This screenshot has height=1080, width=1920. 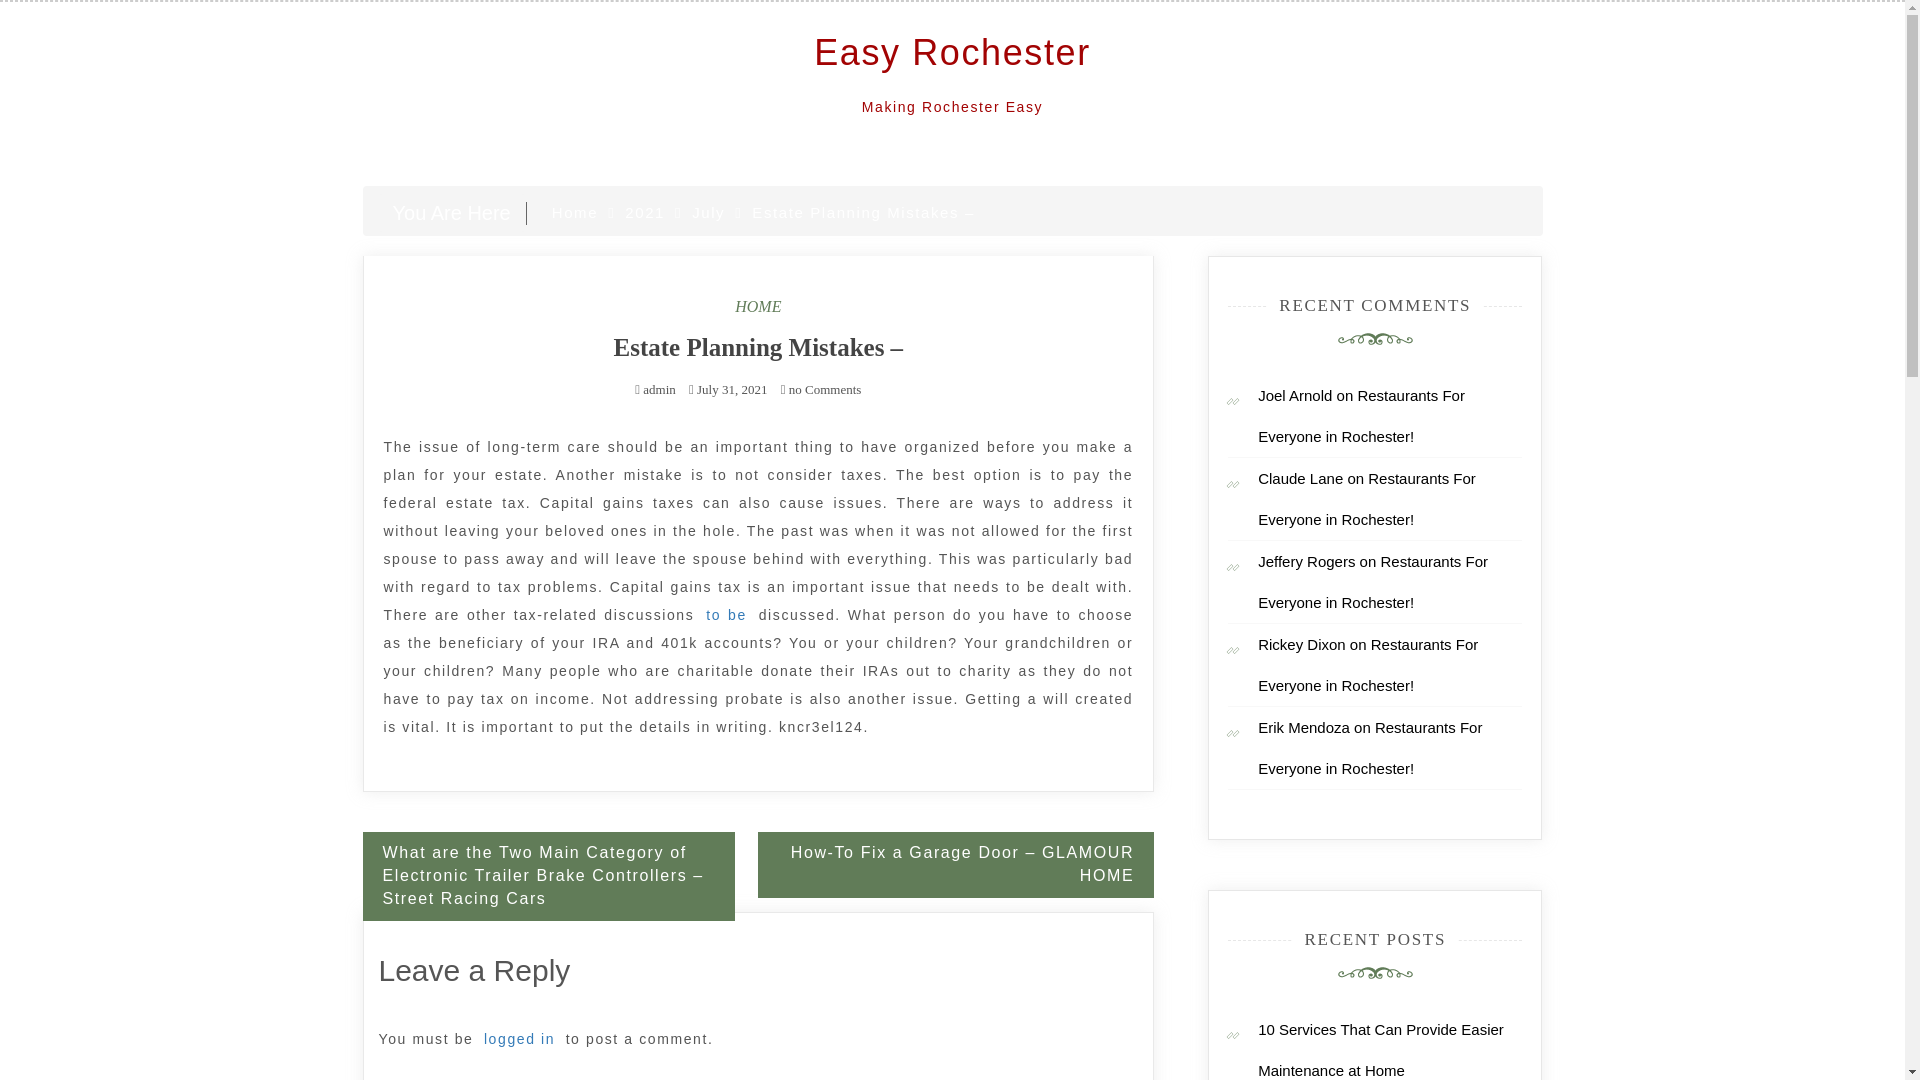 I want to click on Easy Rochester, so click(x=952, y=52).